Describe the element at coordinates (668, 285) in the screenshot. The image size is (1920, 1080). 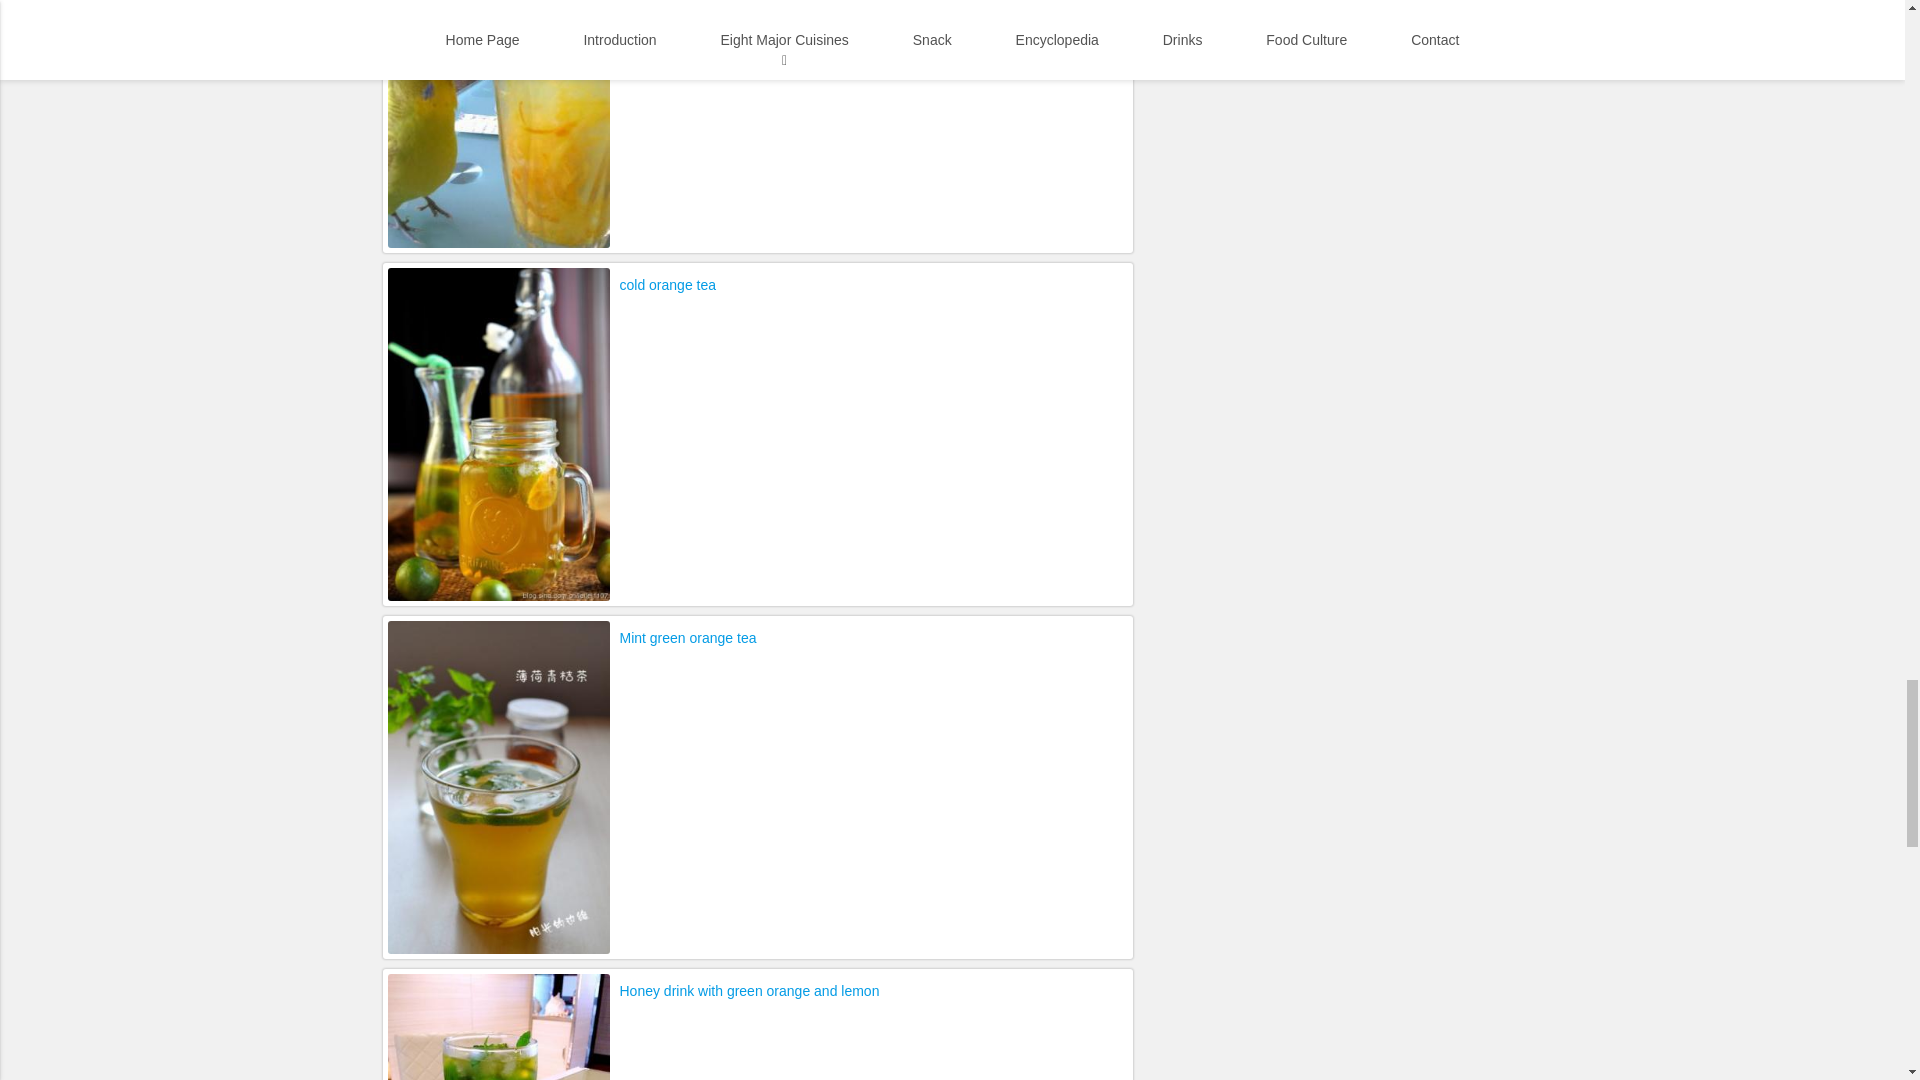
I see `cold orange tea` at that location.